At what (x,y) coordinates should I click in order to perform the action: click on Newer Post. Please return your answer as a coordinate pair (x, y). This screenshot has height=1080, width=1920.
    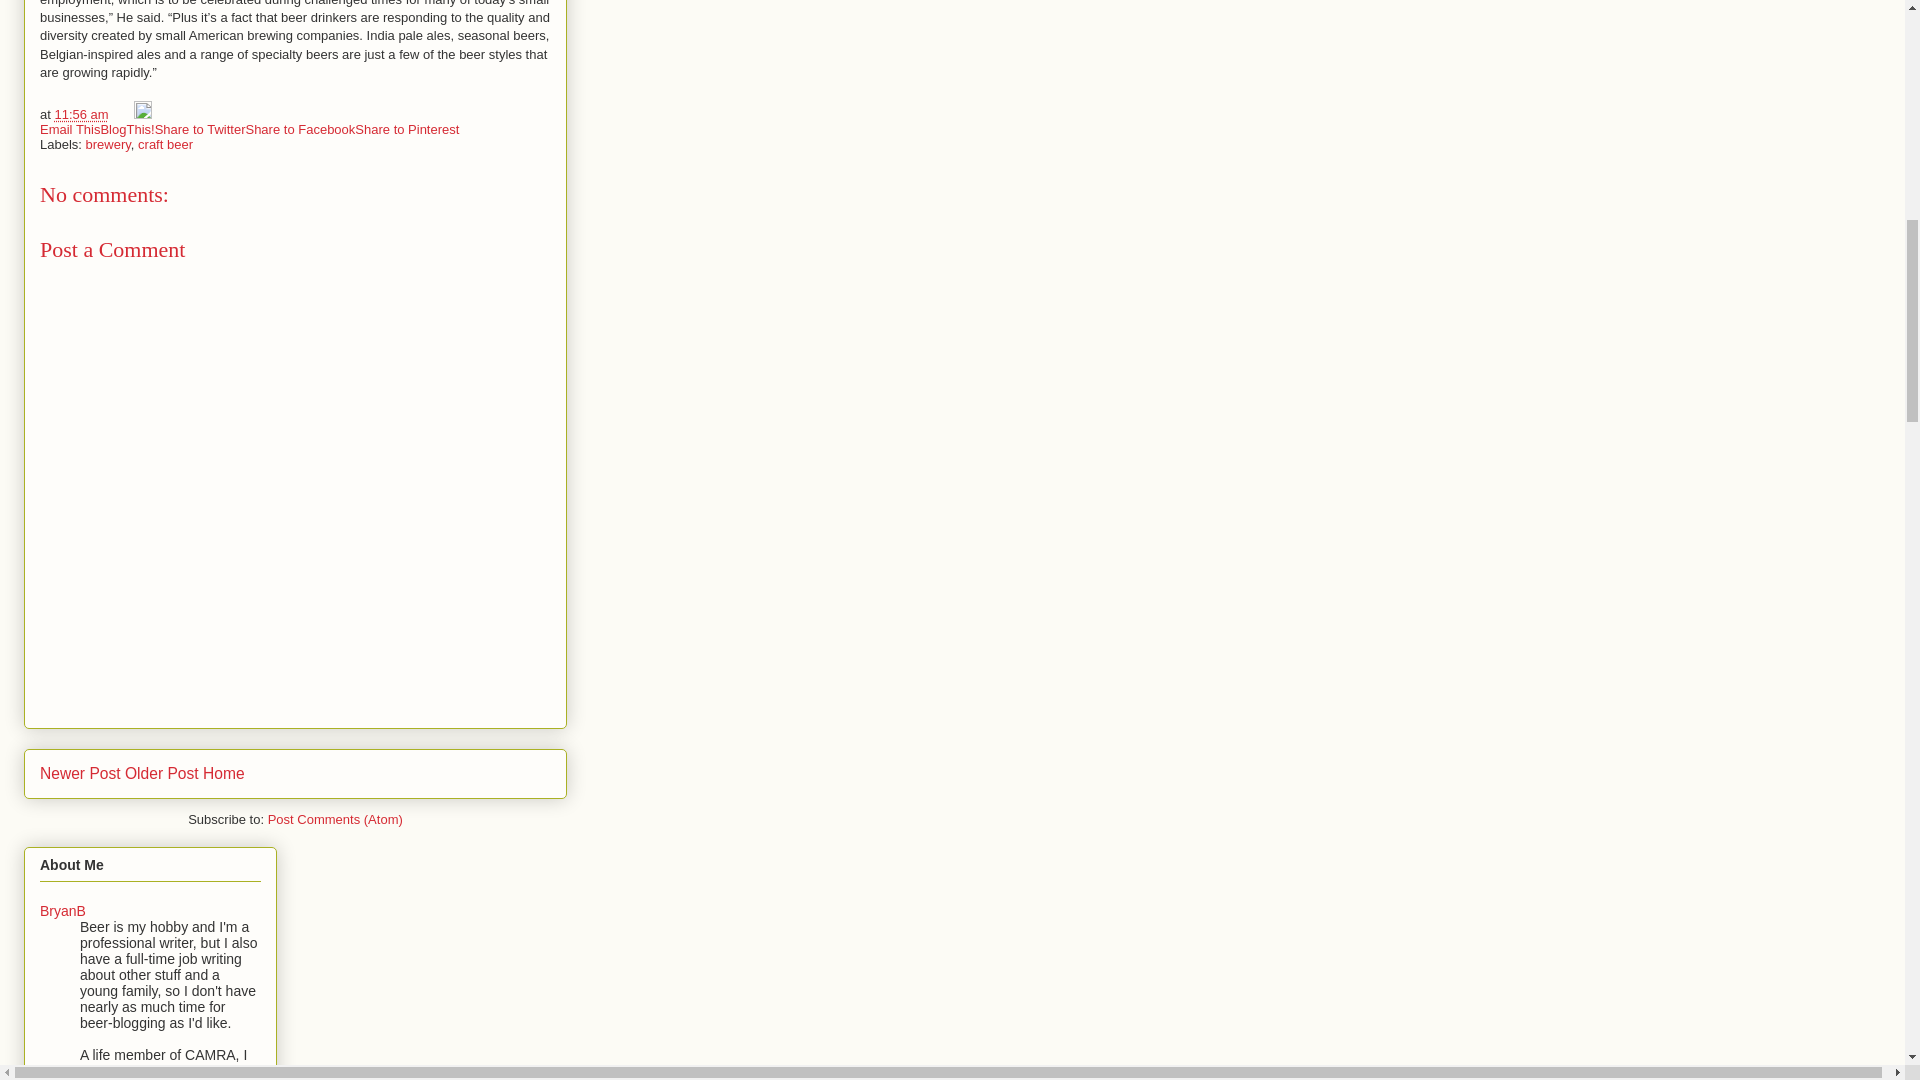
    Looking at the image, I should click on (80, 772).